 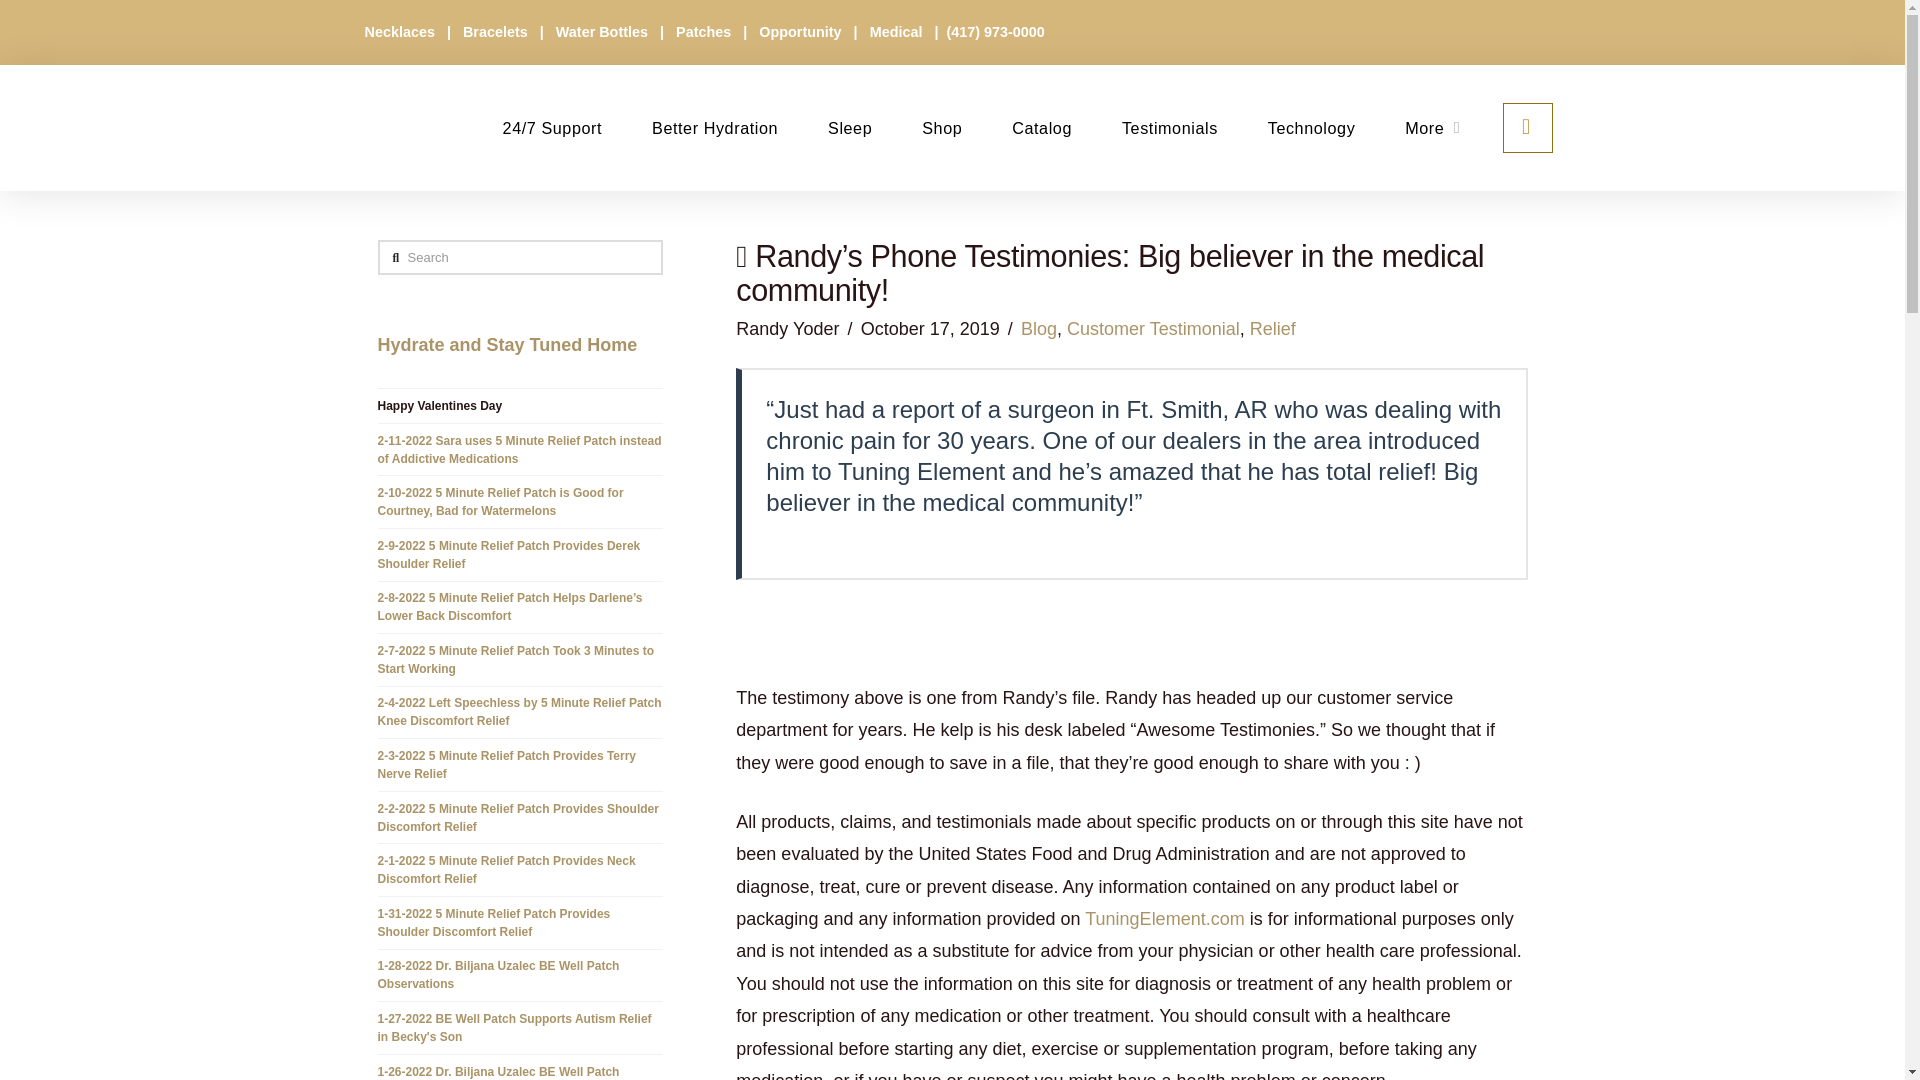 What do you see at coordinates (705, 31) in the screenshot?
I see `Patches` at bounding box center [705, 31].